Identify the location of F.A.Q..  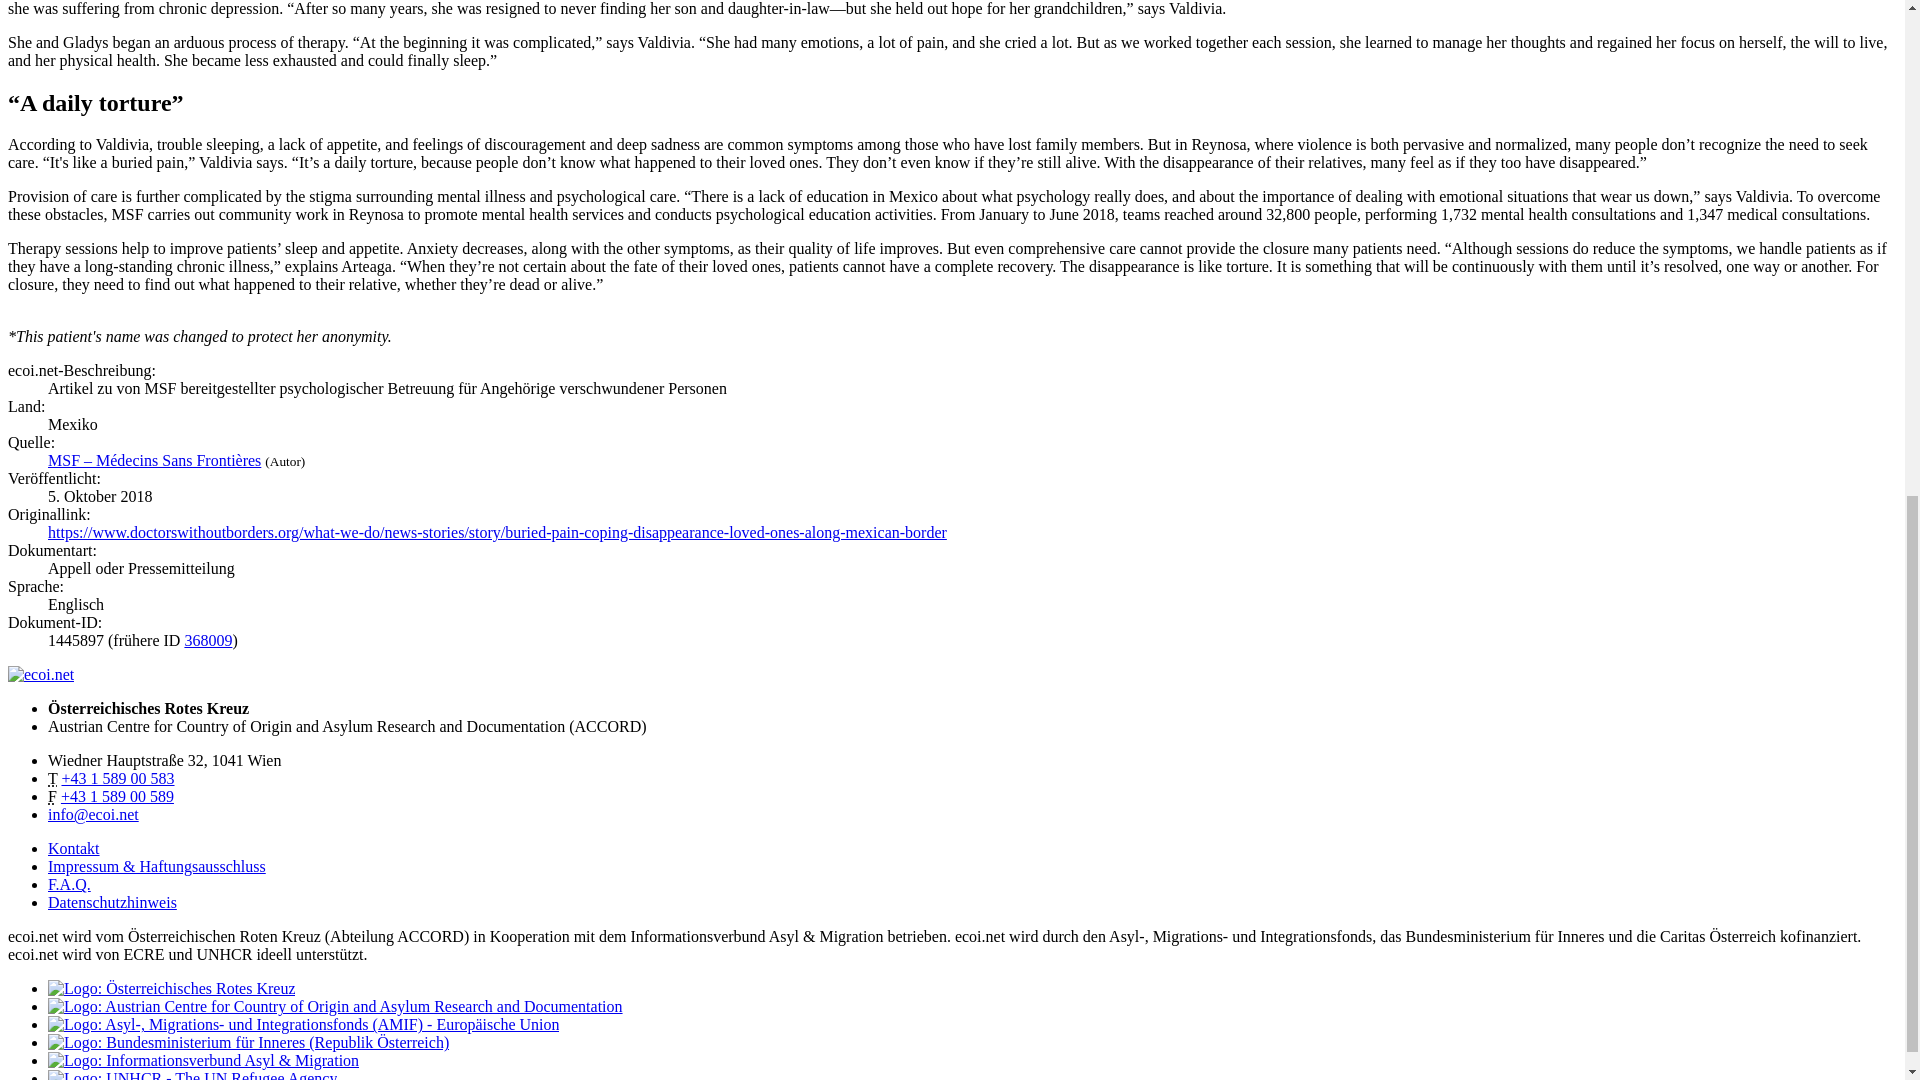
(69, 884).